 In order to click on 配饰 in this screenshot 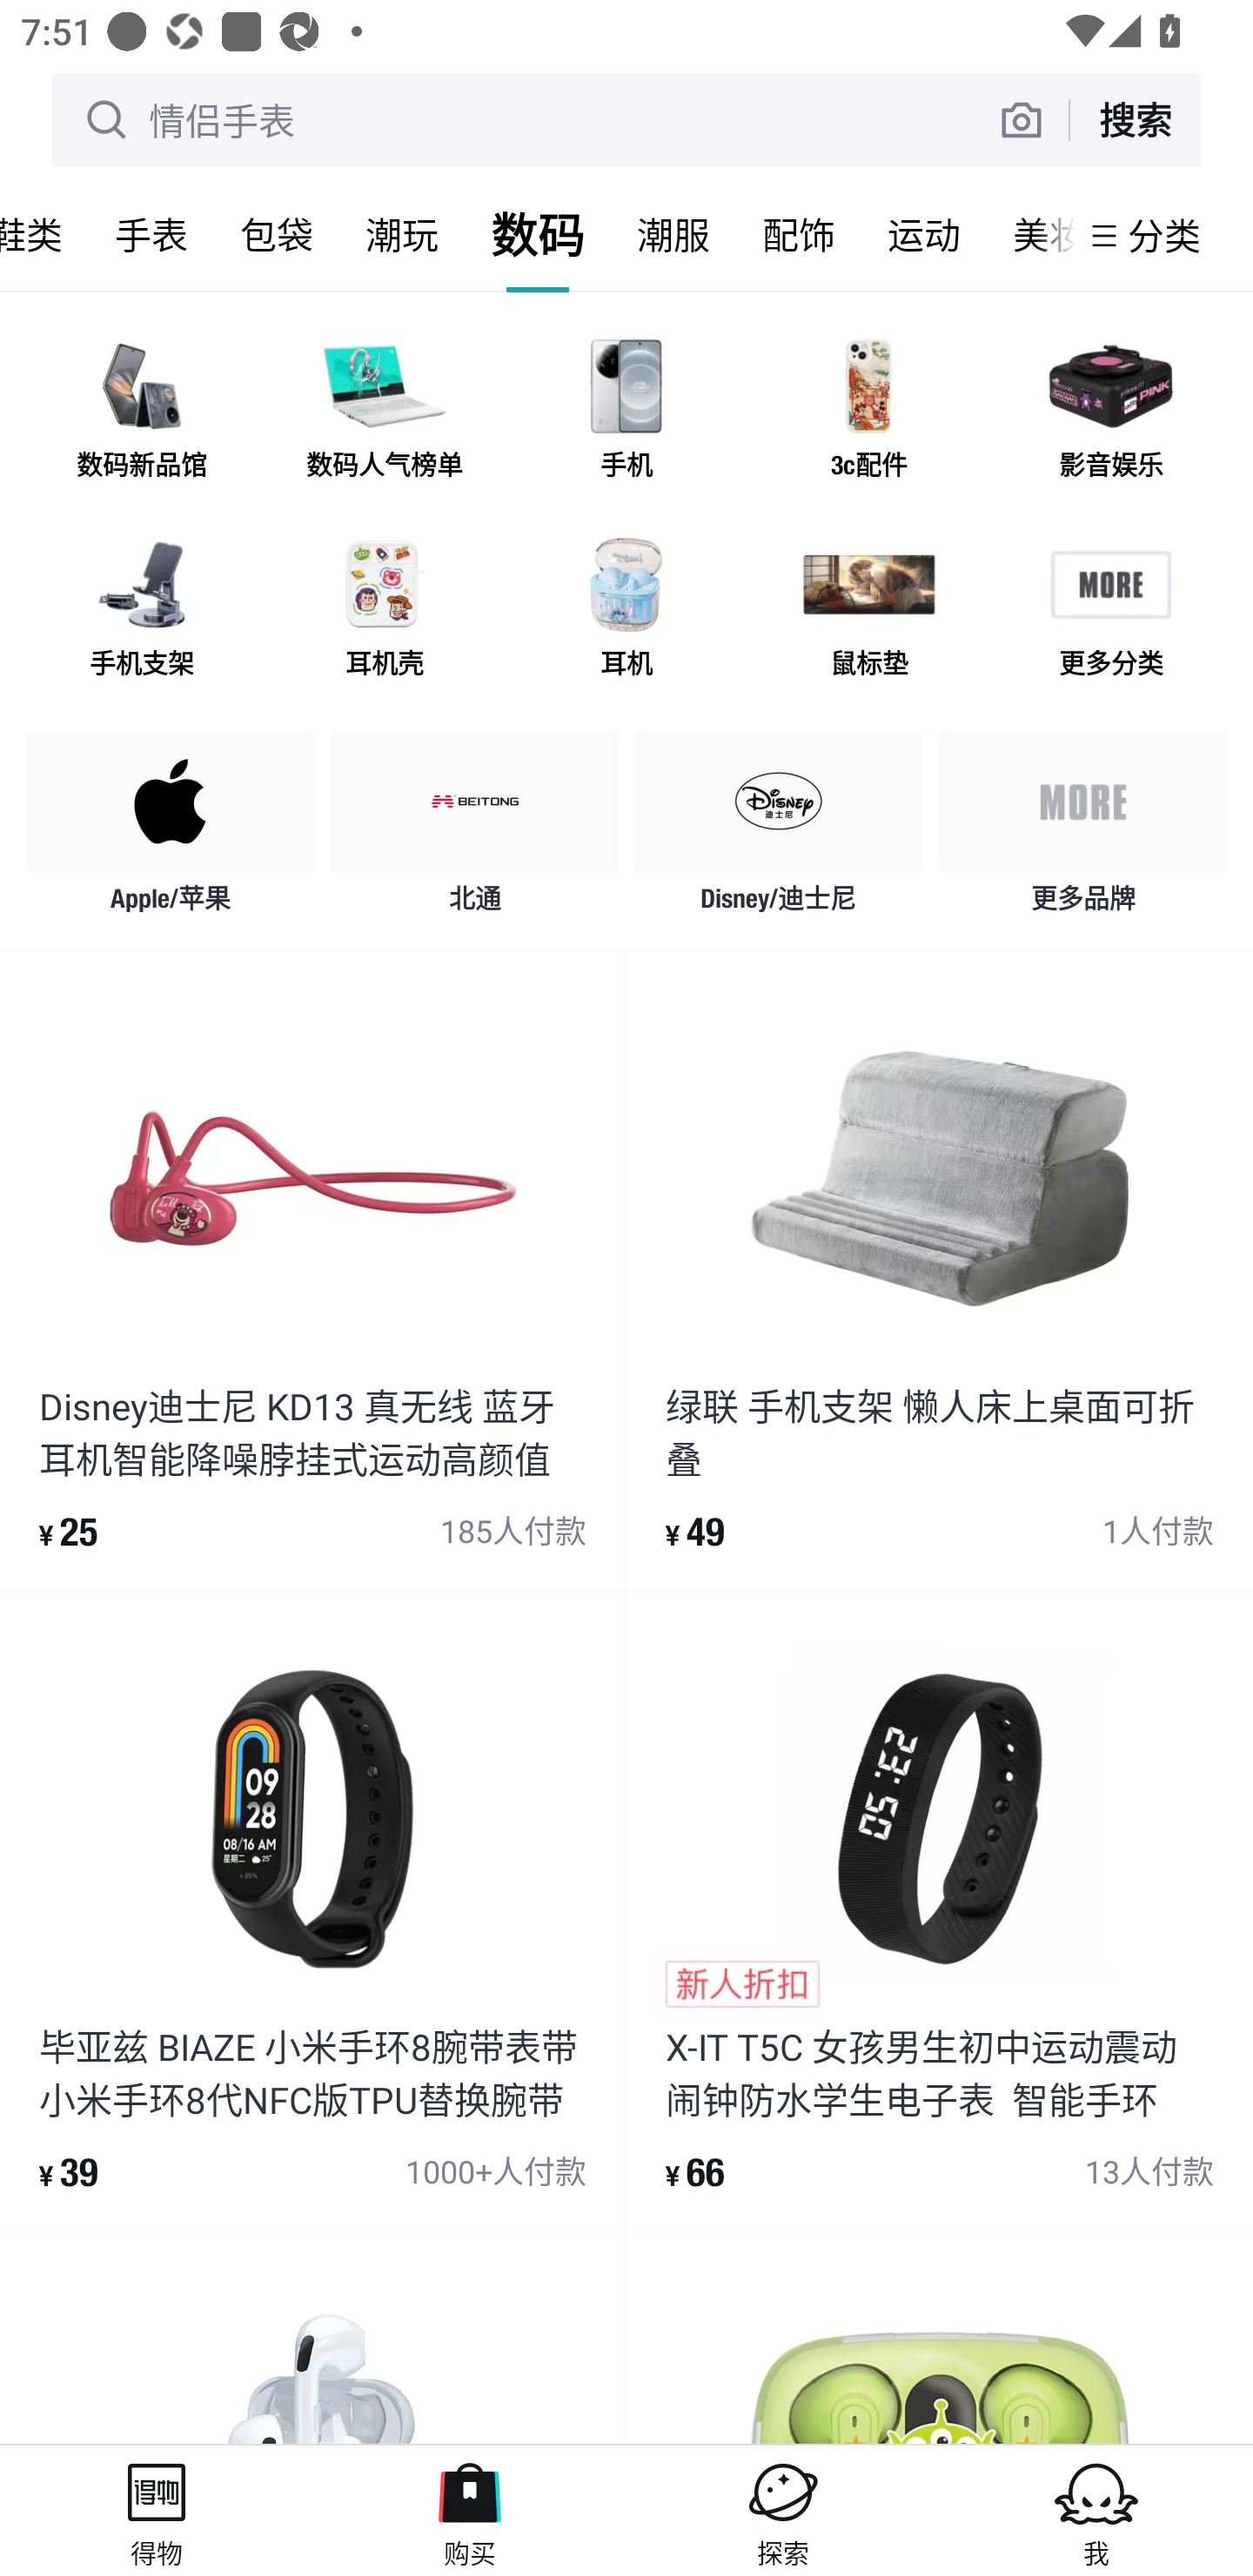, I will do `click(799, 235)`.